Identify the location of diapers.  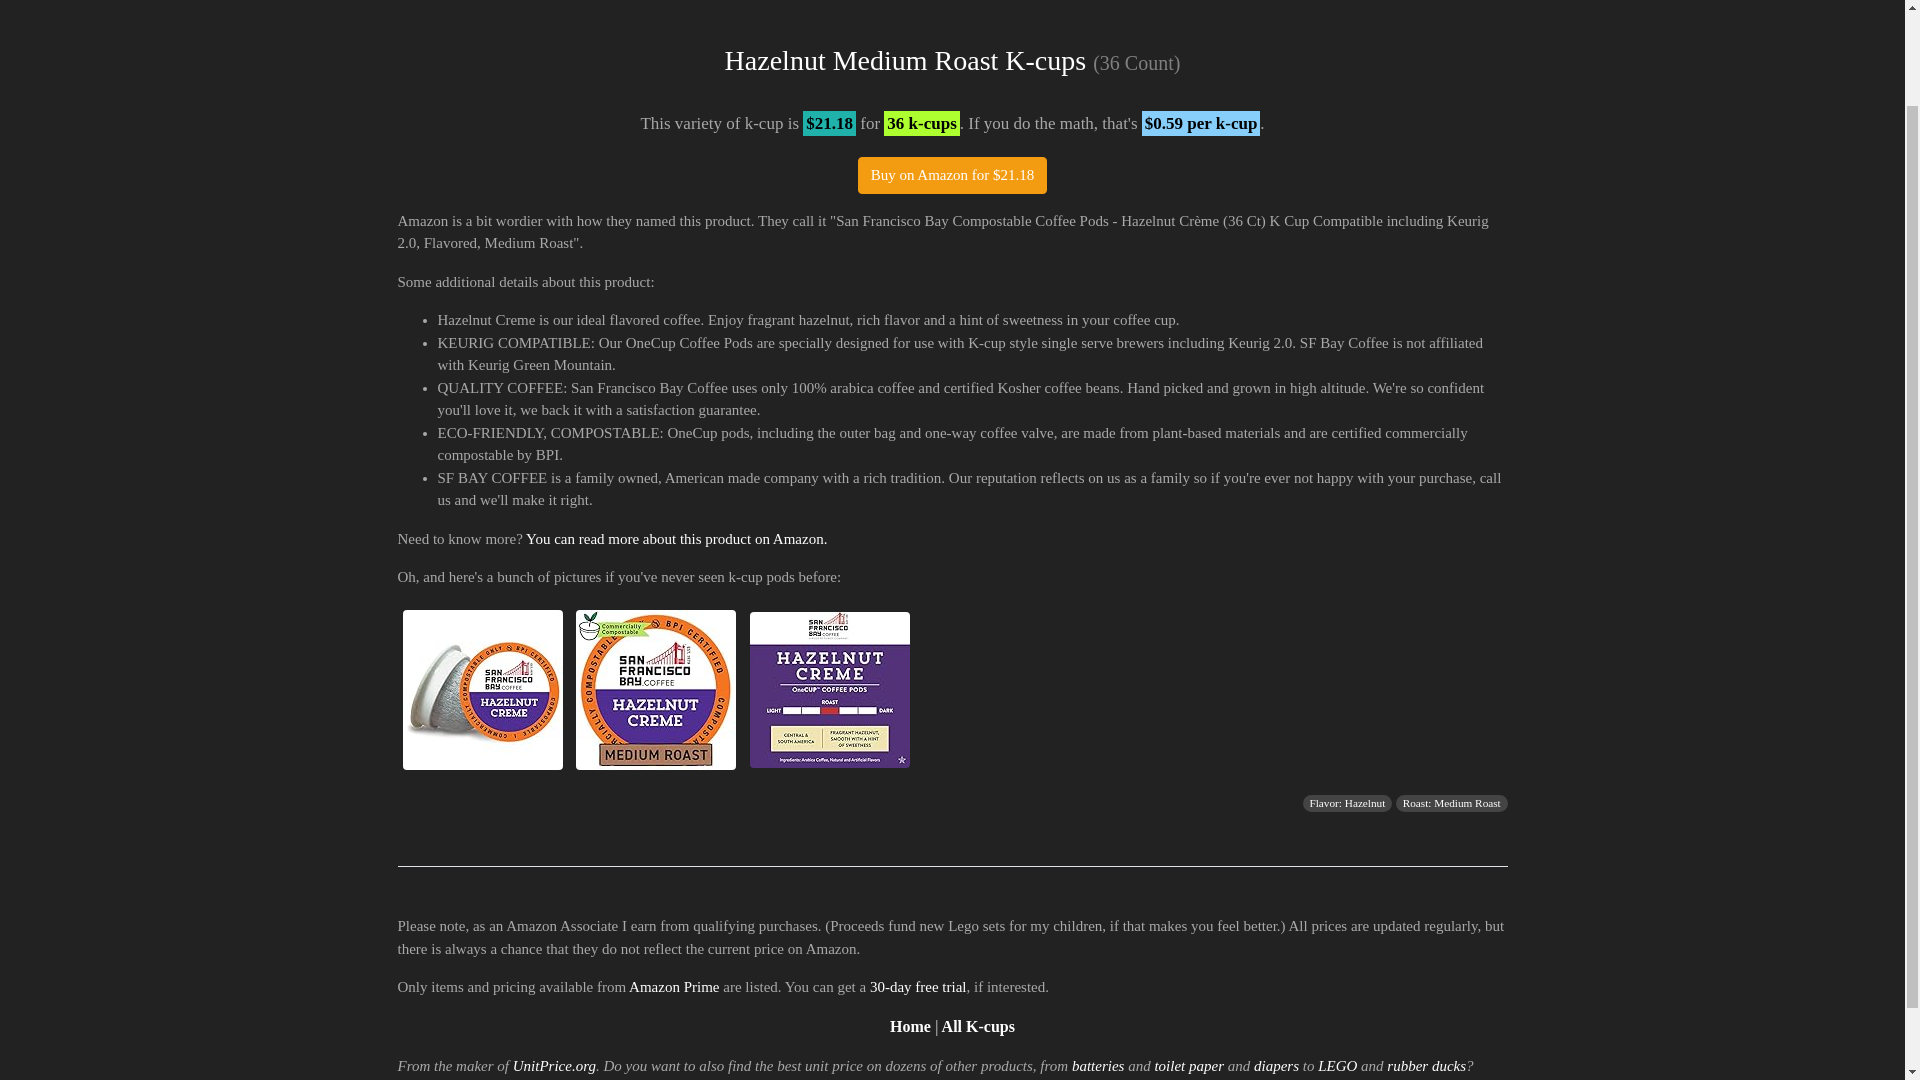
(1276, 1066).